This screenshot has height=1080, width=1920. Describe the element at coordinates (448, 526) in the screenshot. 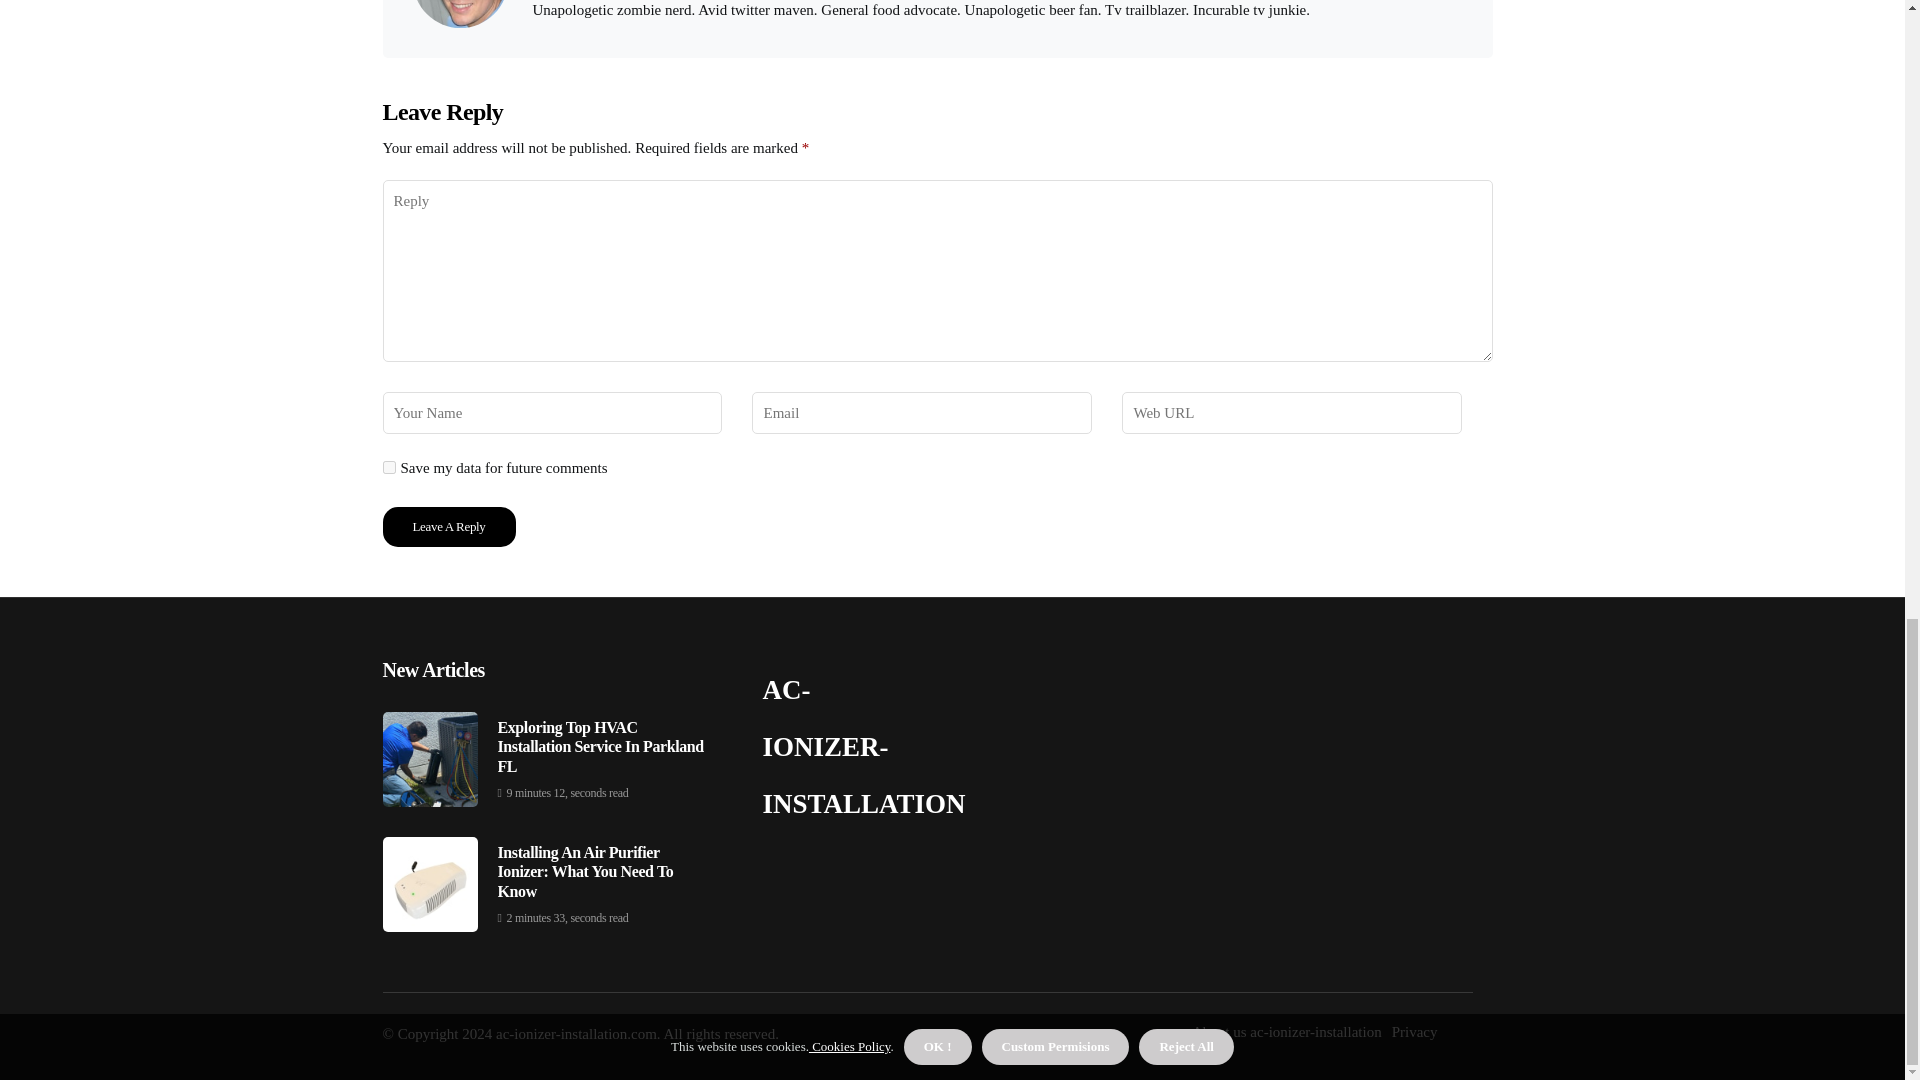

I see `Leave a Reply` at that location.